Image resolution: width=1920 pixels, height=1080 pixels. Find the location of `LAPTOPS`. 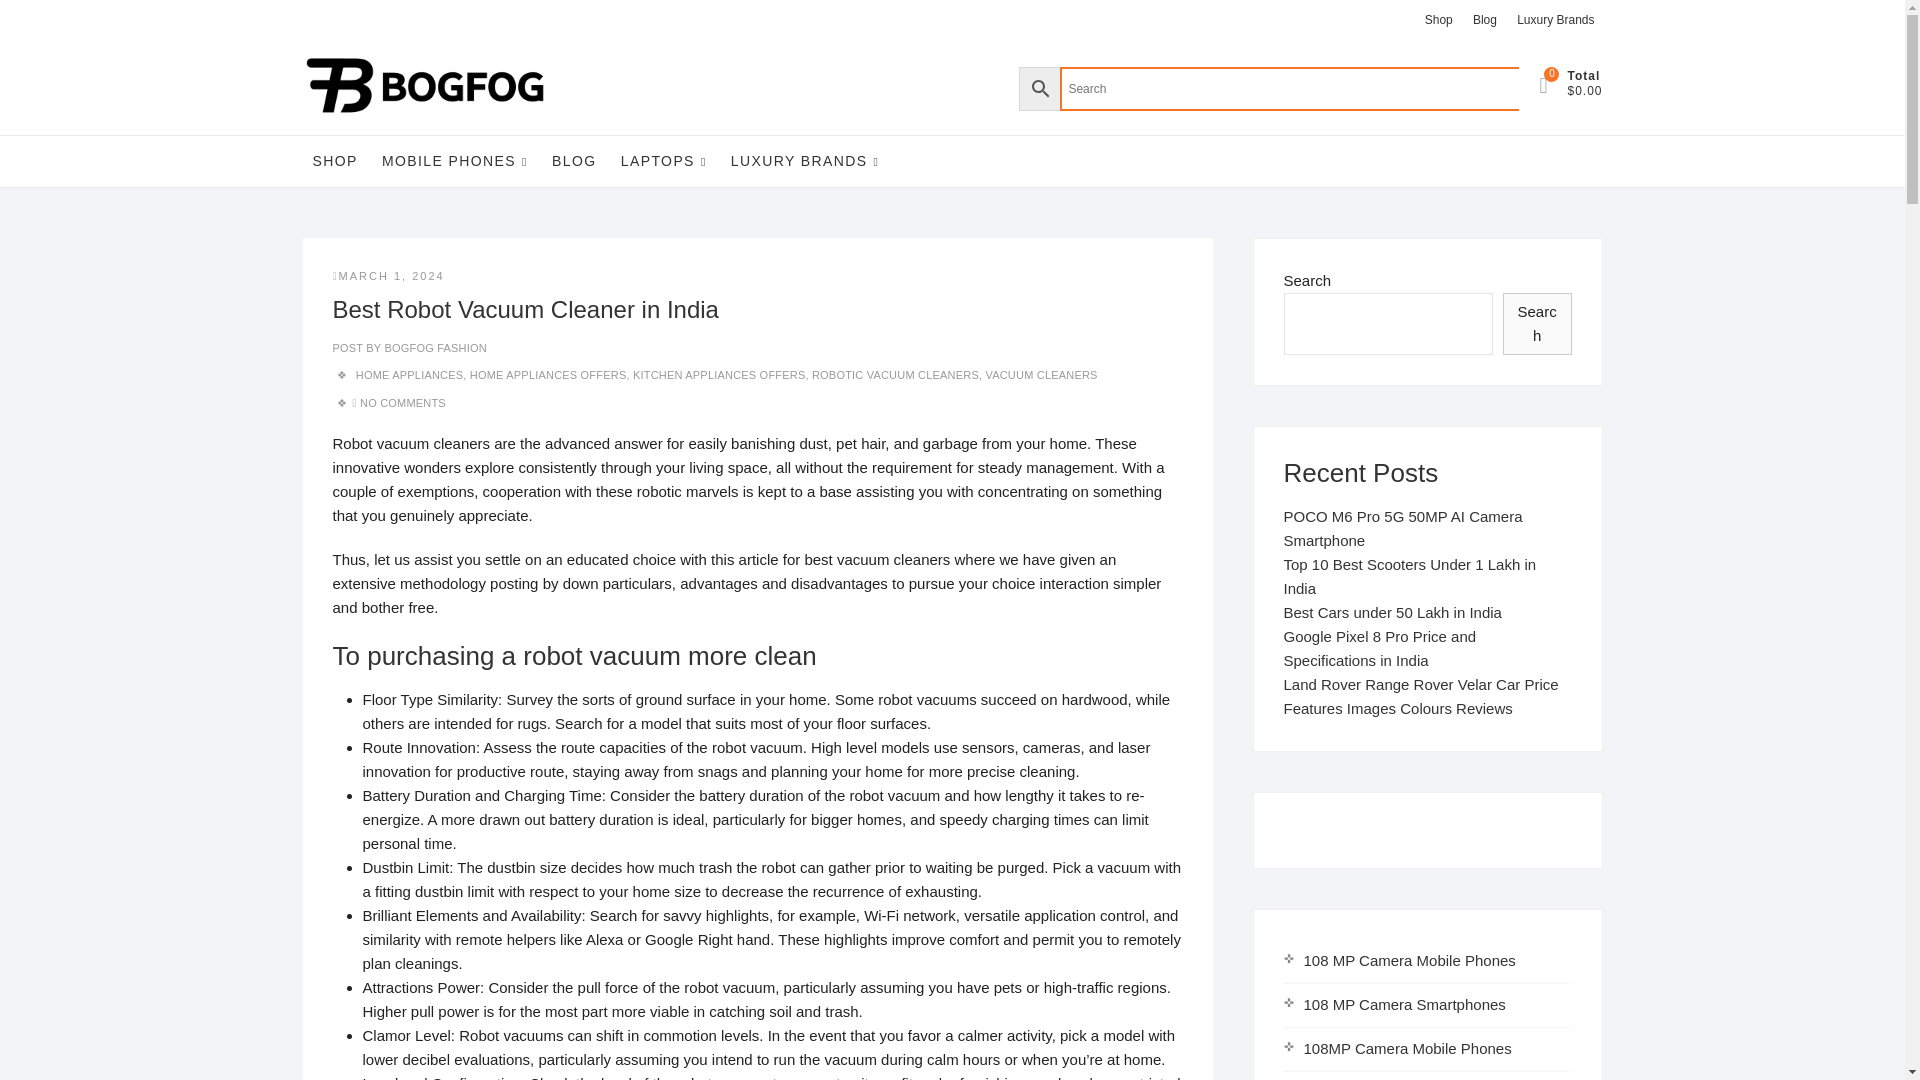

LAPTOPS is located at coordinates (663, 161).